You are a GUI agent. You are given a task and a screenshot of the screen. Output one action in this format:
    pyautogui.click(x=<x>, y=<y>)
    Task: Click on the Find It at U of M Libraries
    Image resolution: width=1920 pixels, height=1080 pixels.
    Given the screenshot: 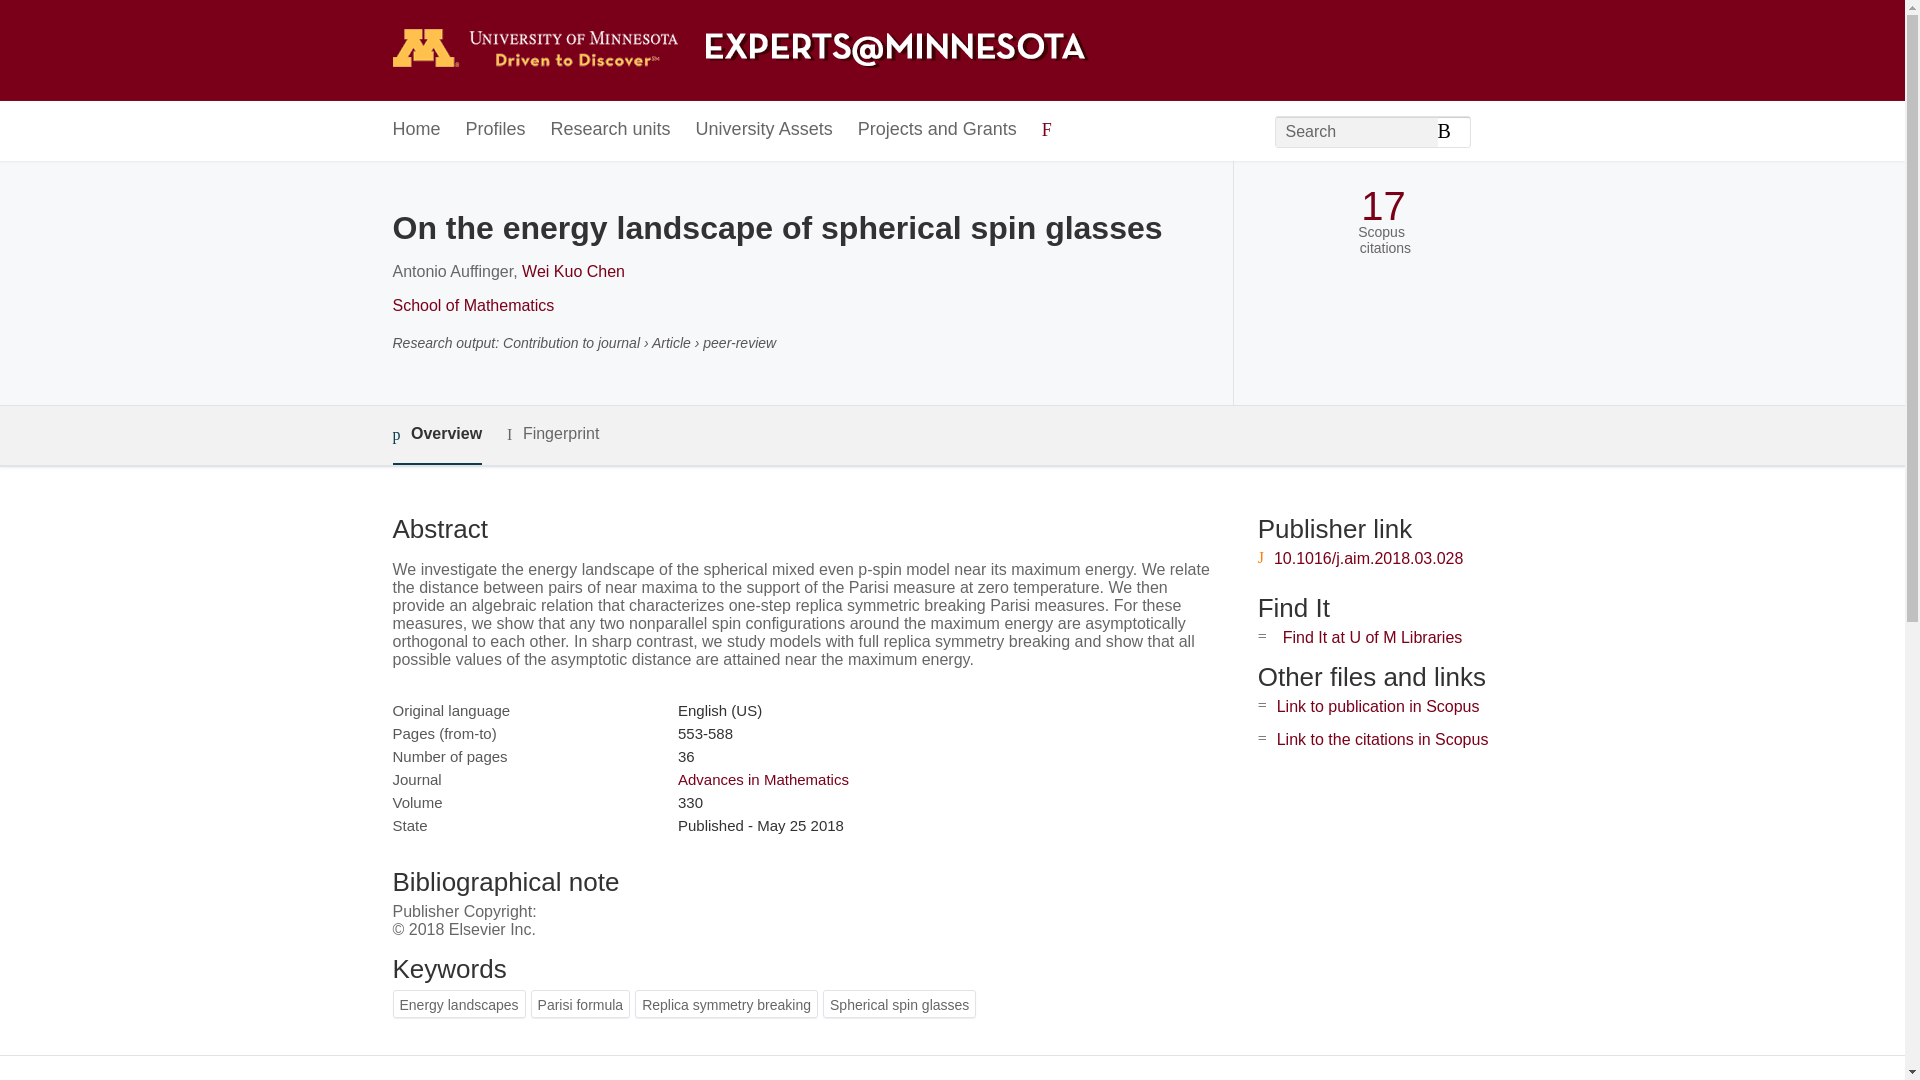 What is the action you would take?
    pyautogui.click(x=1372, y=636)
    